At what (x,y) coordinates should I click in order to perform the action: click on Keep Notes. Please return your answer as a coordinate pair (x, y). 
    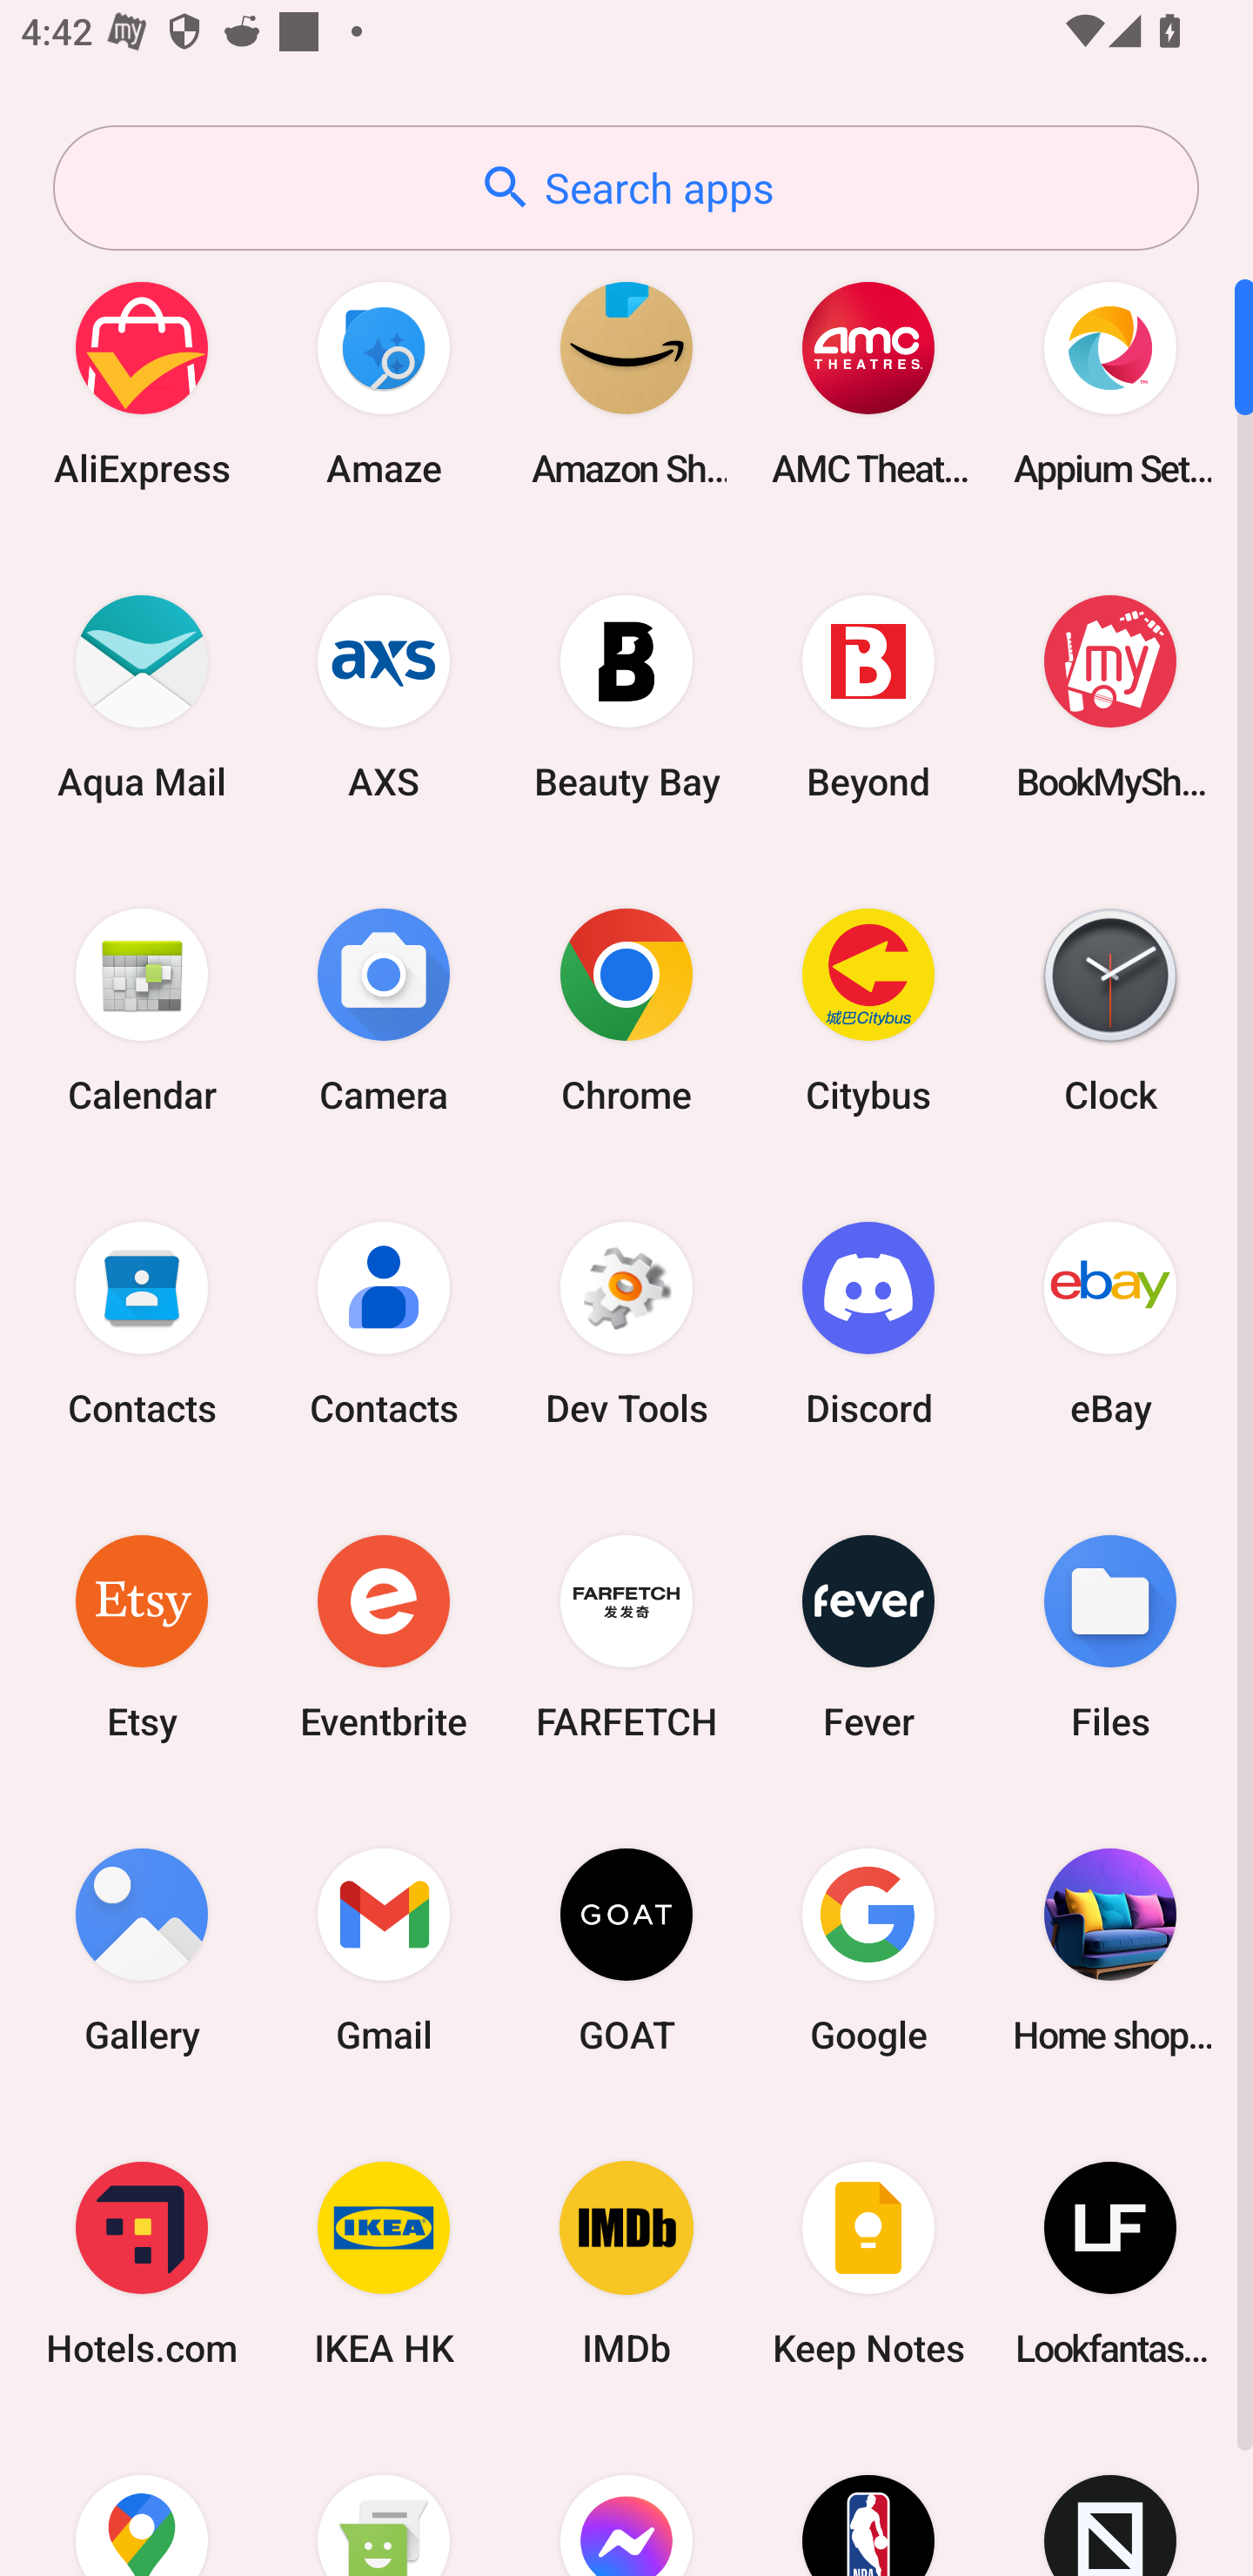
    Looking at the image, I should click on (868, 2264).